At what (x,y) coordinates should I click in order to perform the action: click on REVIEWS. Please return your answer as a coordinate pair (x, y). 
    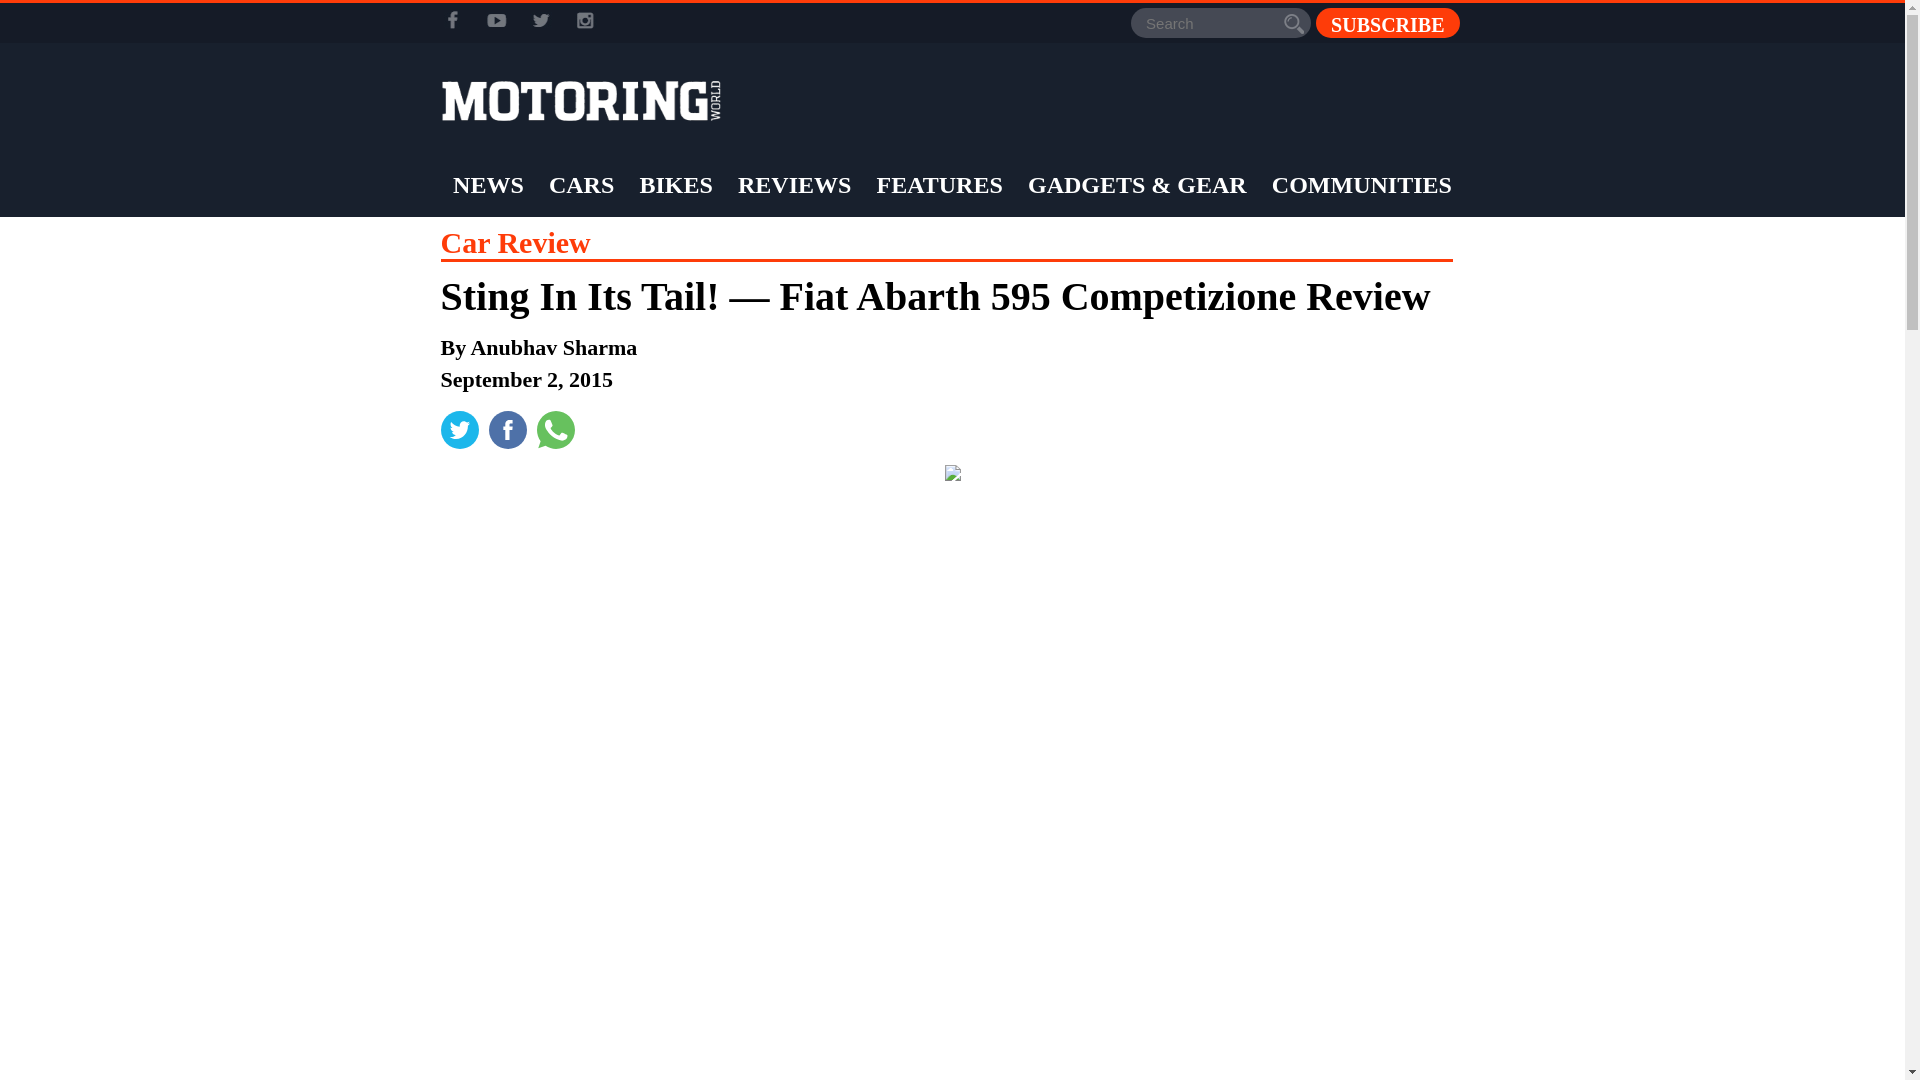
    Looking at the image, I should click on (794, 185).